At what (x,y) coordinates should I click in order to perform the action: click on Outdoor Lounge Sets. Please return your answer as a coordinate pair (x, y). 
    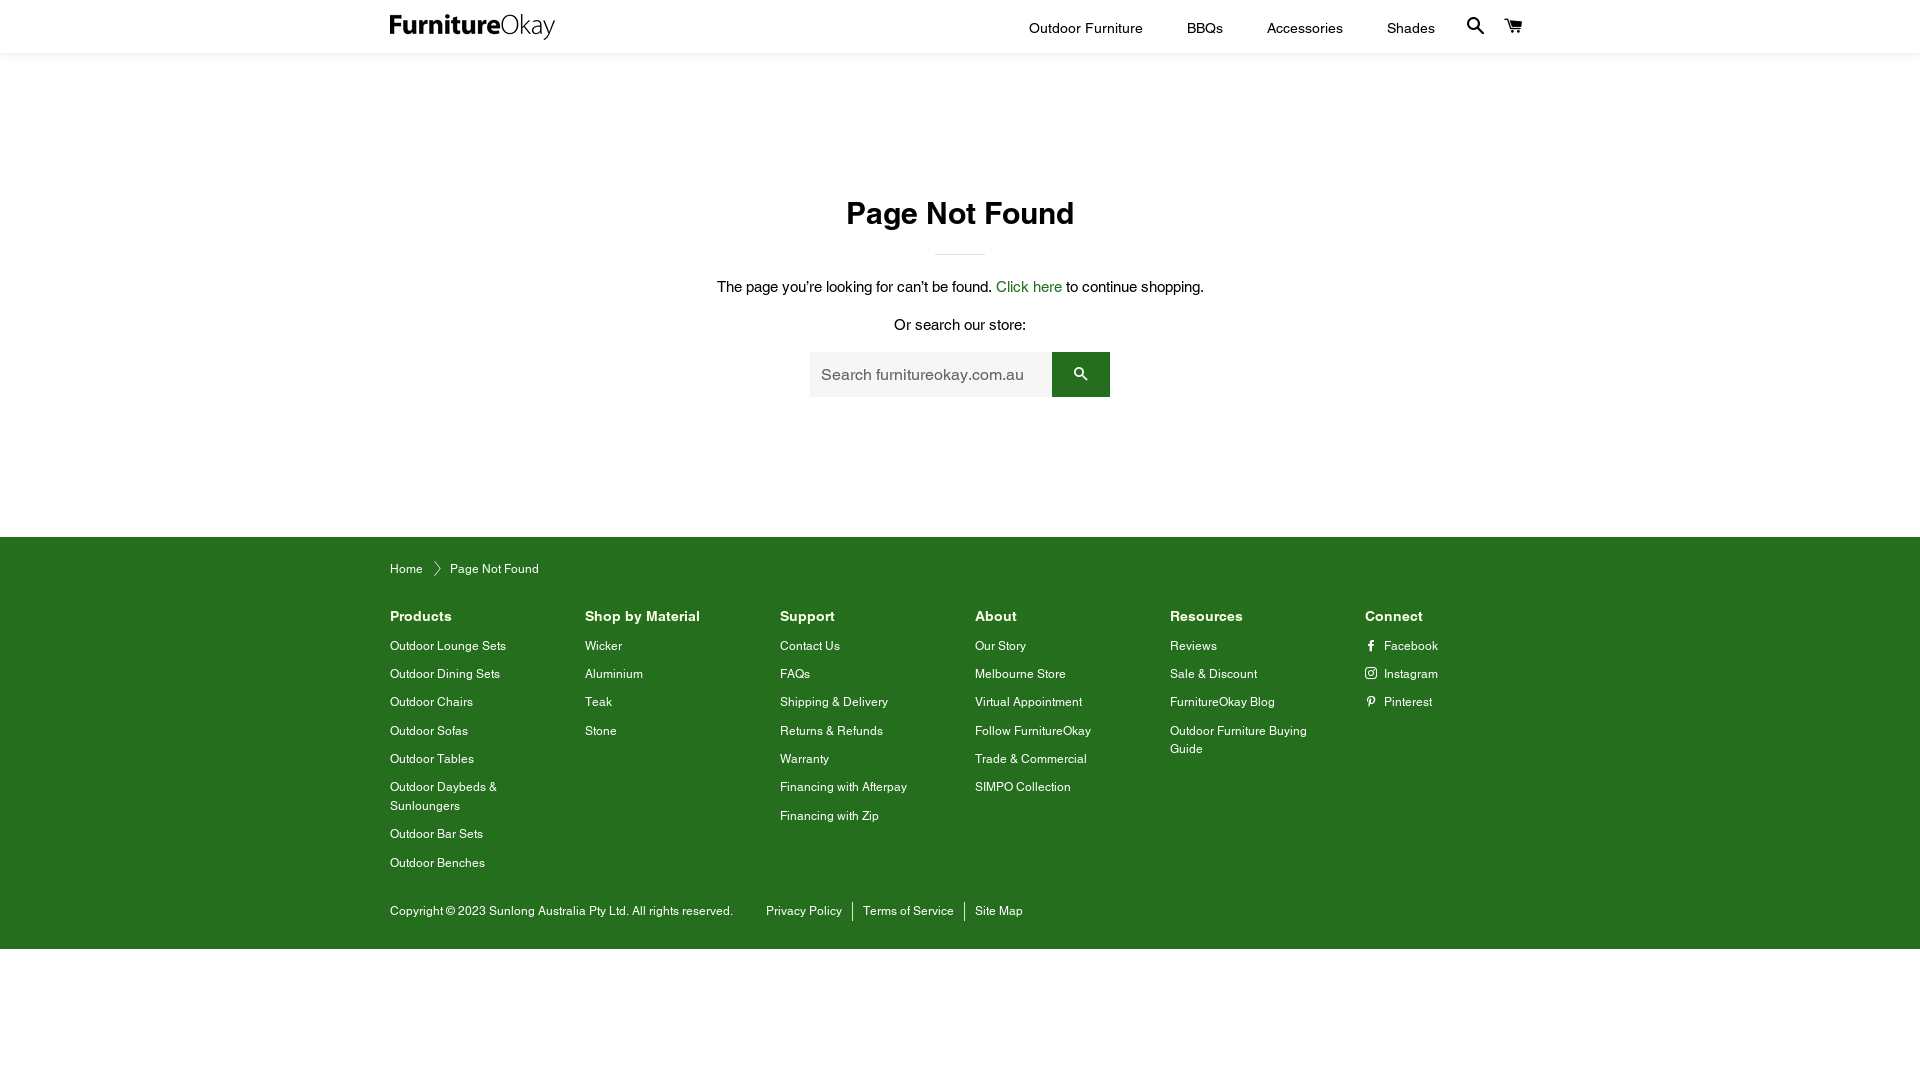
    Looking at the image, I should click on (448, 646).